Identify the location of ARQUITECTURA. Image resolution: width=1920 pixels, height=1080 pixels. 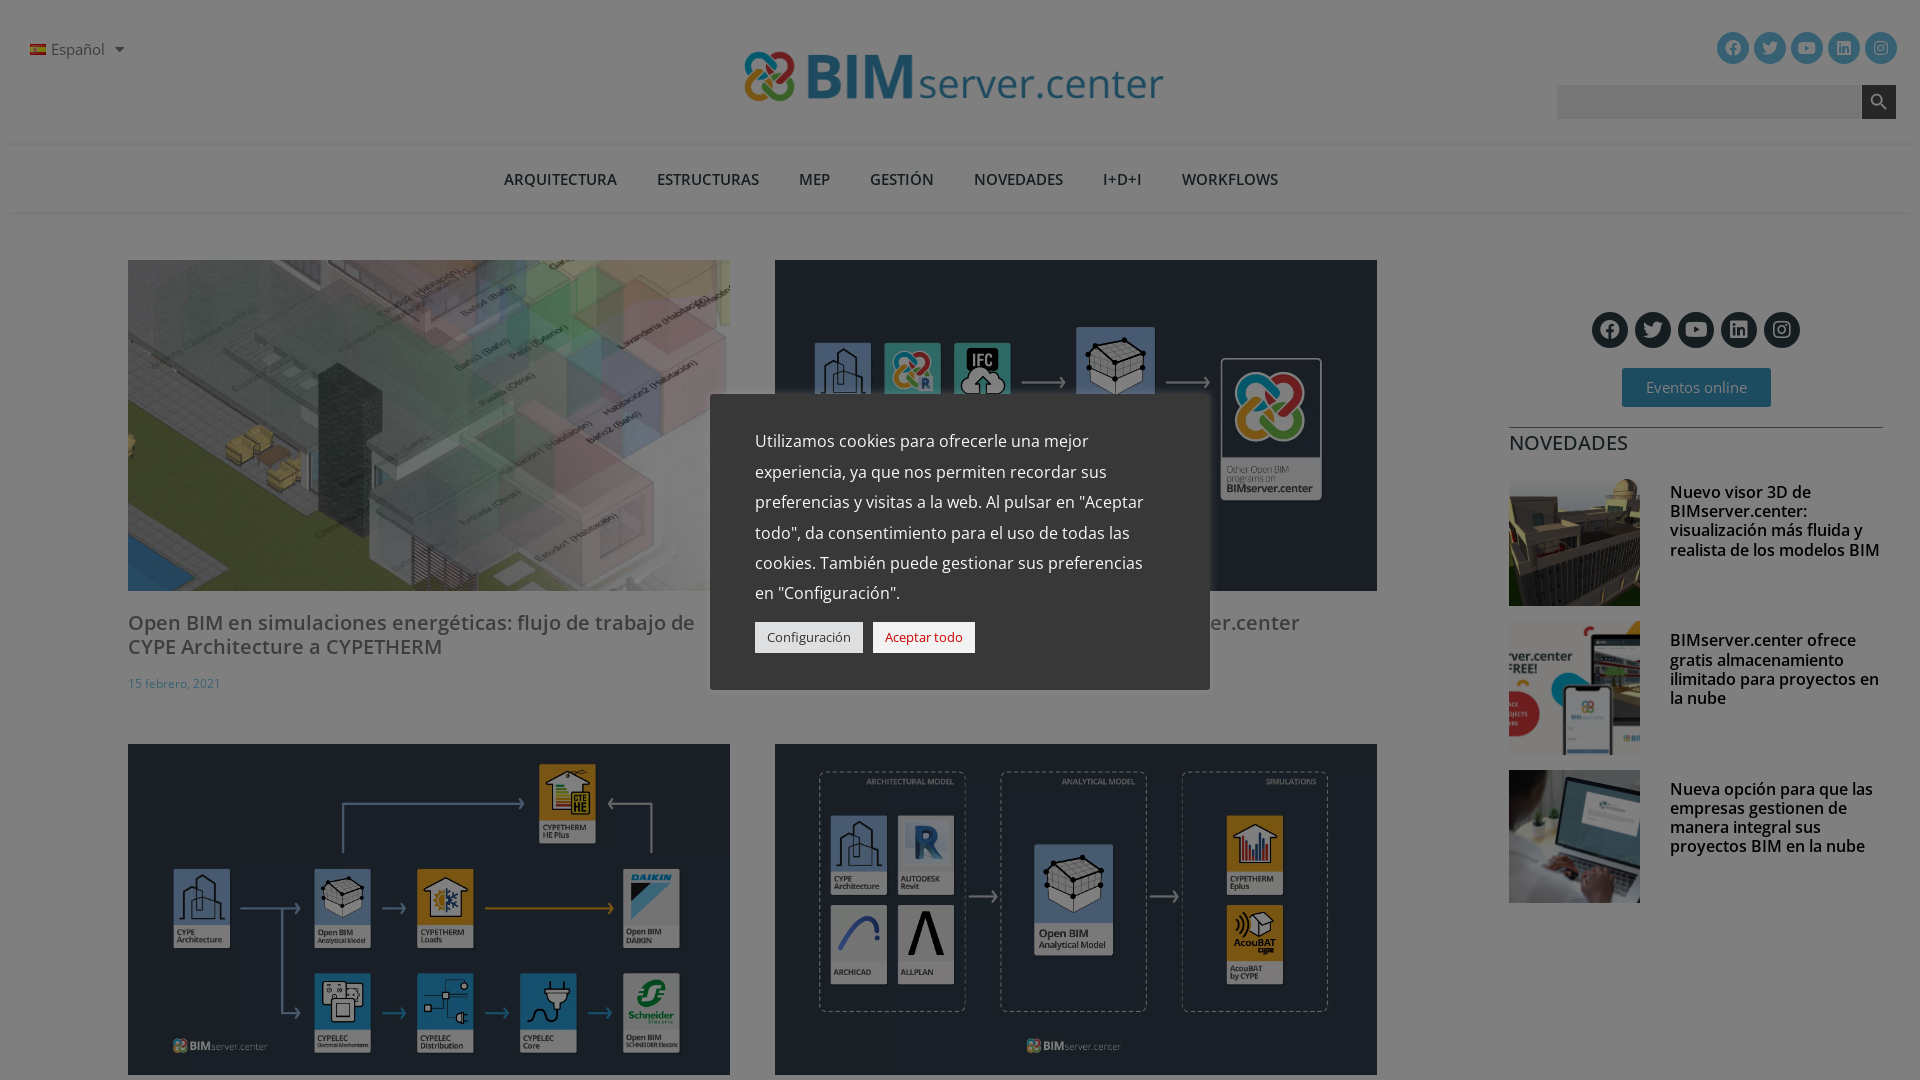
(560, 178).